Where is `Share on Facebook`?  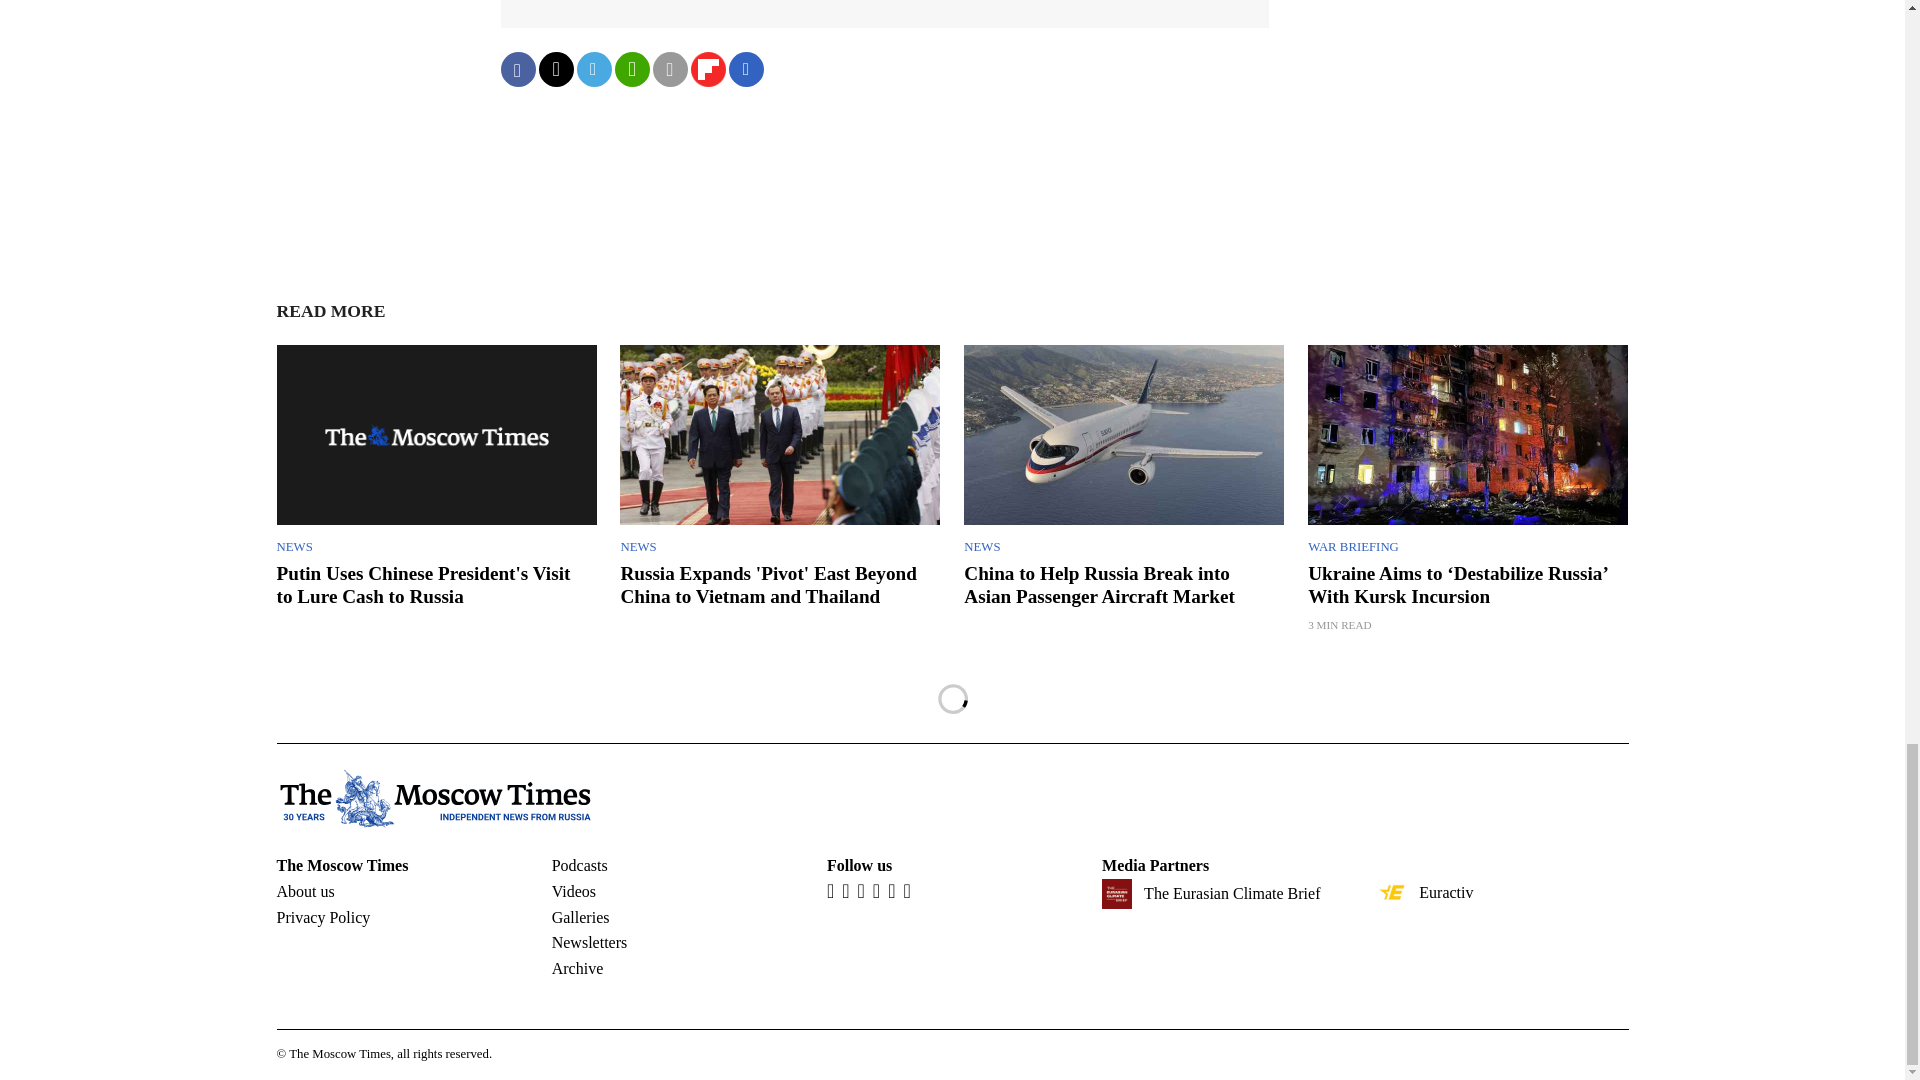 Share on Facebook is located at coordinates (517, 69).